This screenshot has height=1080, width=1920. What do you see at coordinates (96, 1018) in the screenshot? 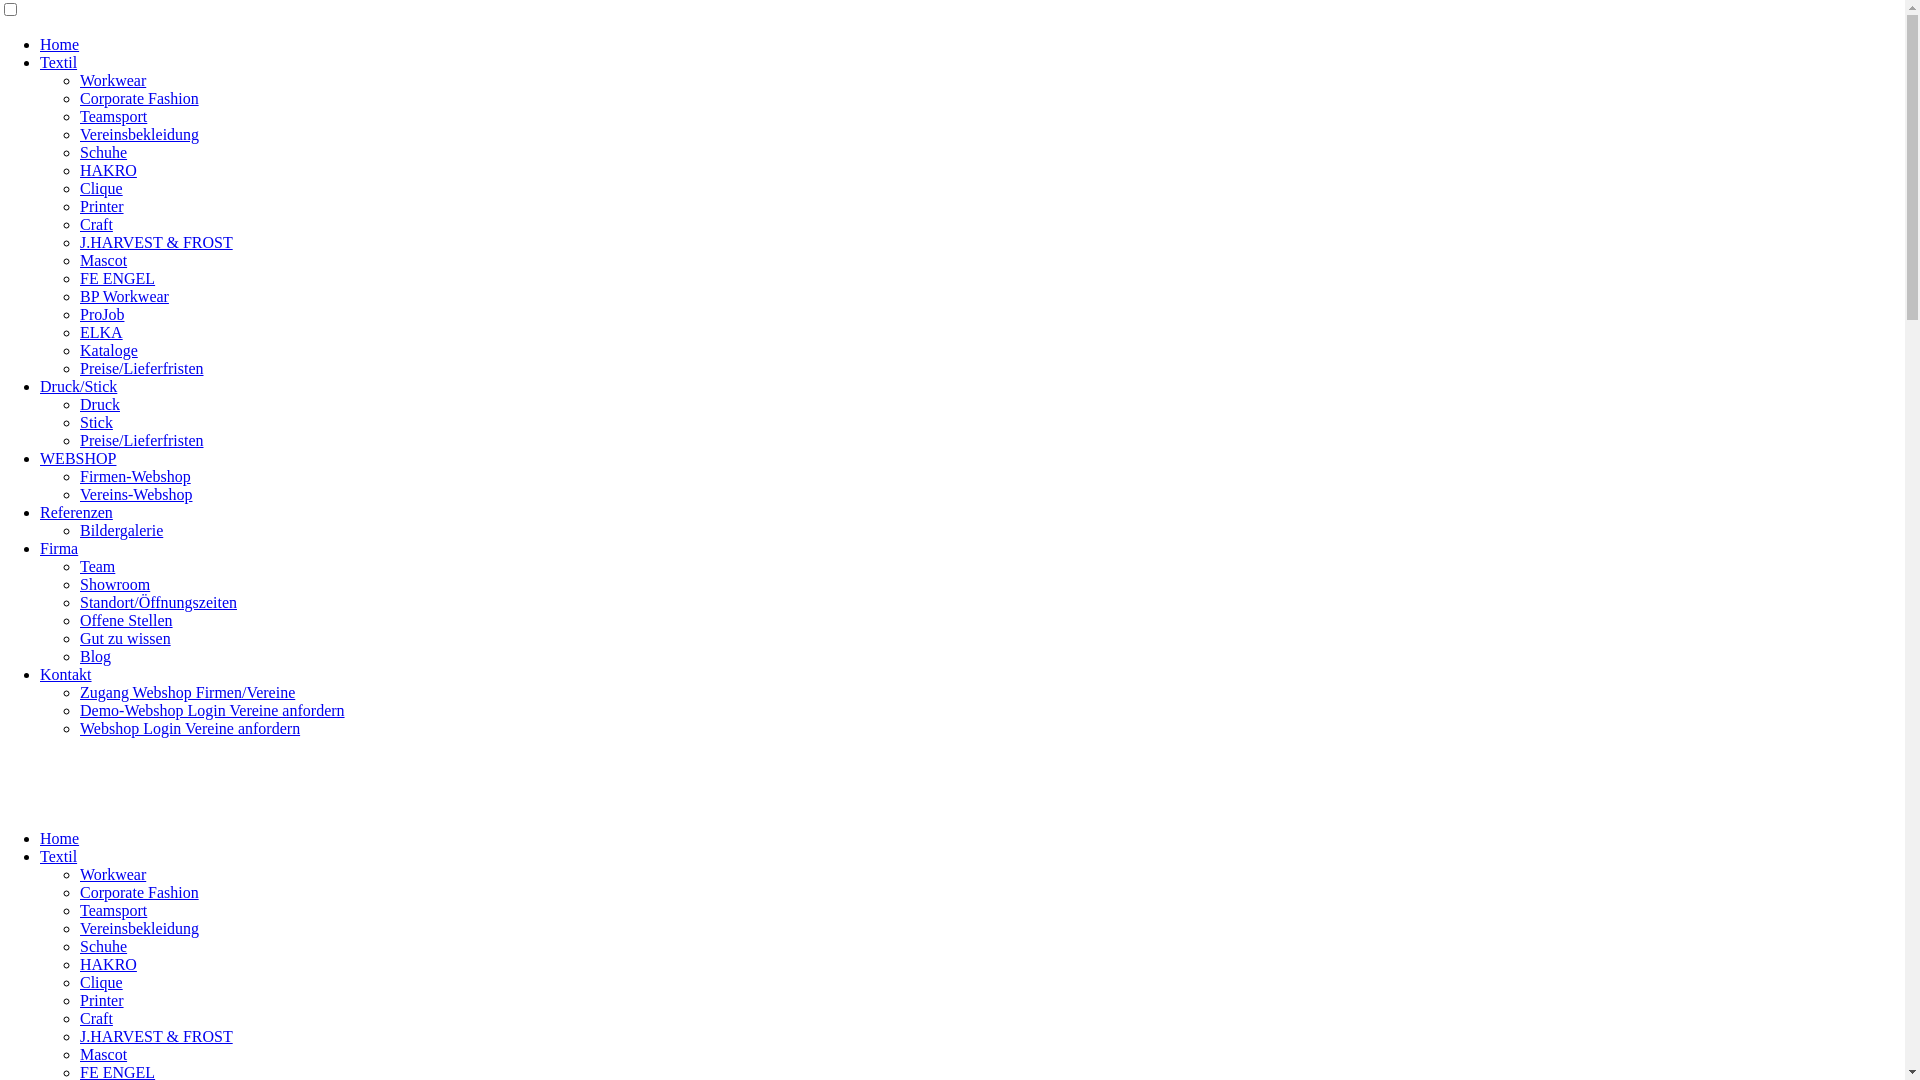
I see `Craft` at bounding box center [96, 1018].